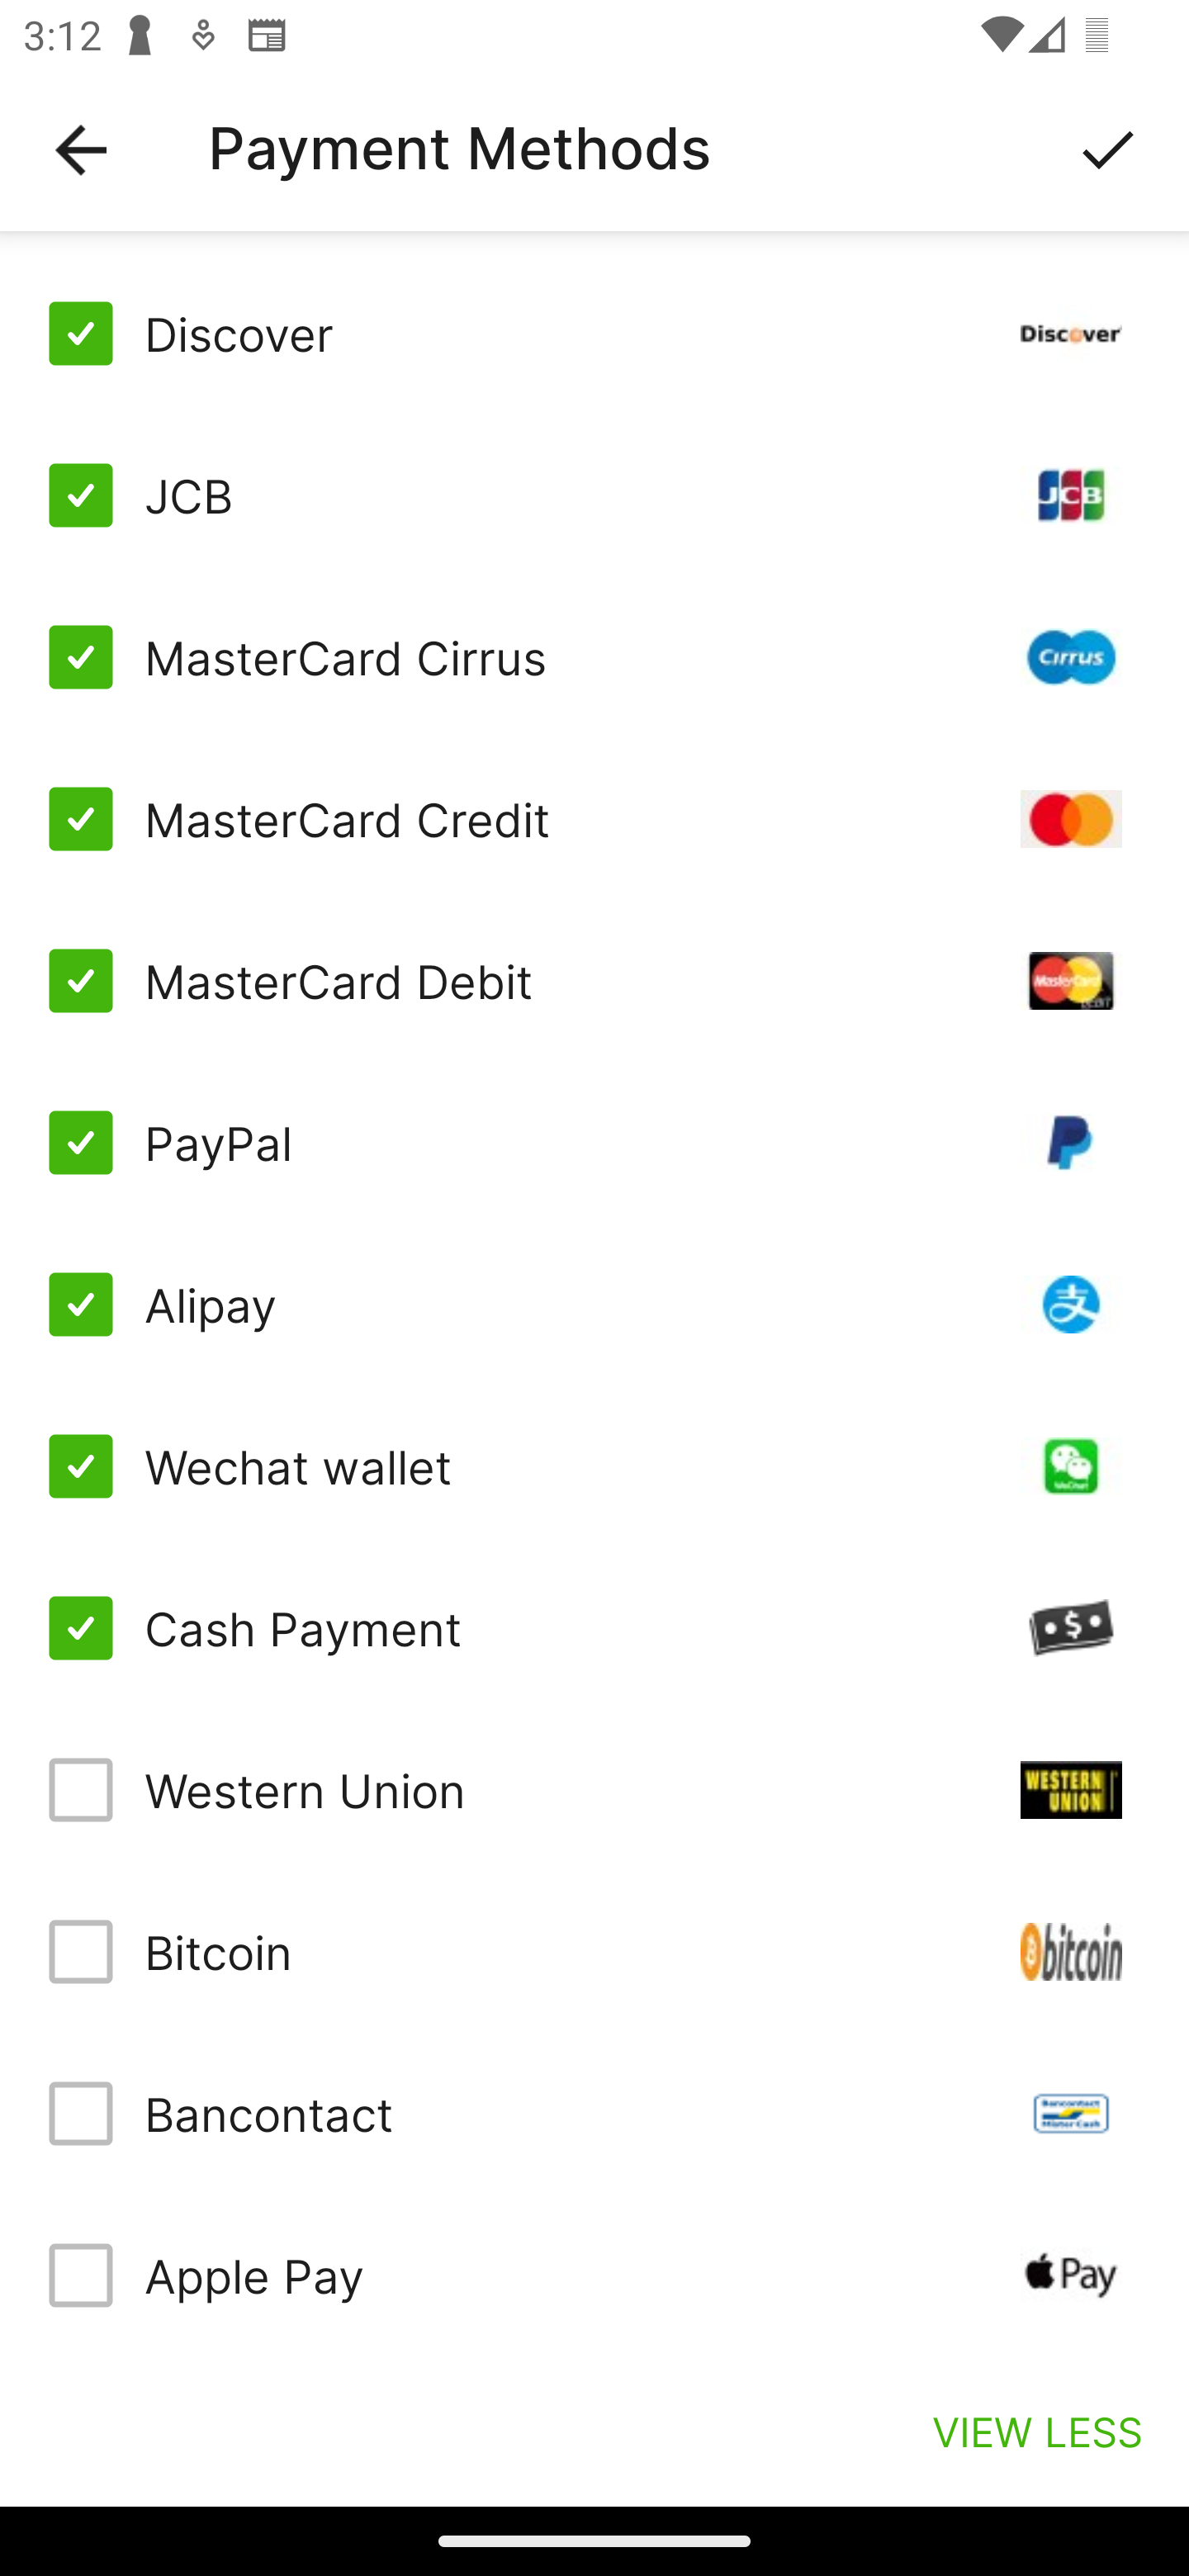 The height and width of the screenshot is (2576, 1189). Describe the element at coordinates (594, 1466) in the screenshot. I see `Wechat wallet` at that location.